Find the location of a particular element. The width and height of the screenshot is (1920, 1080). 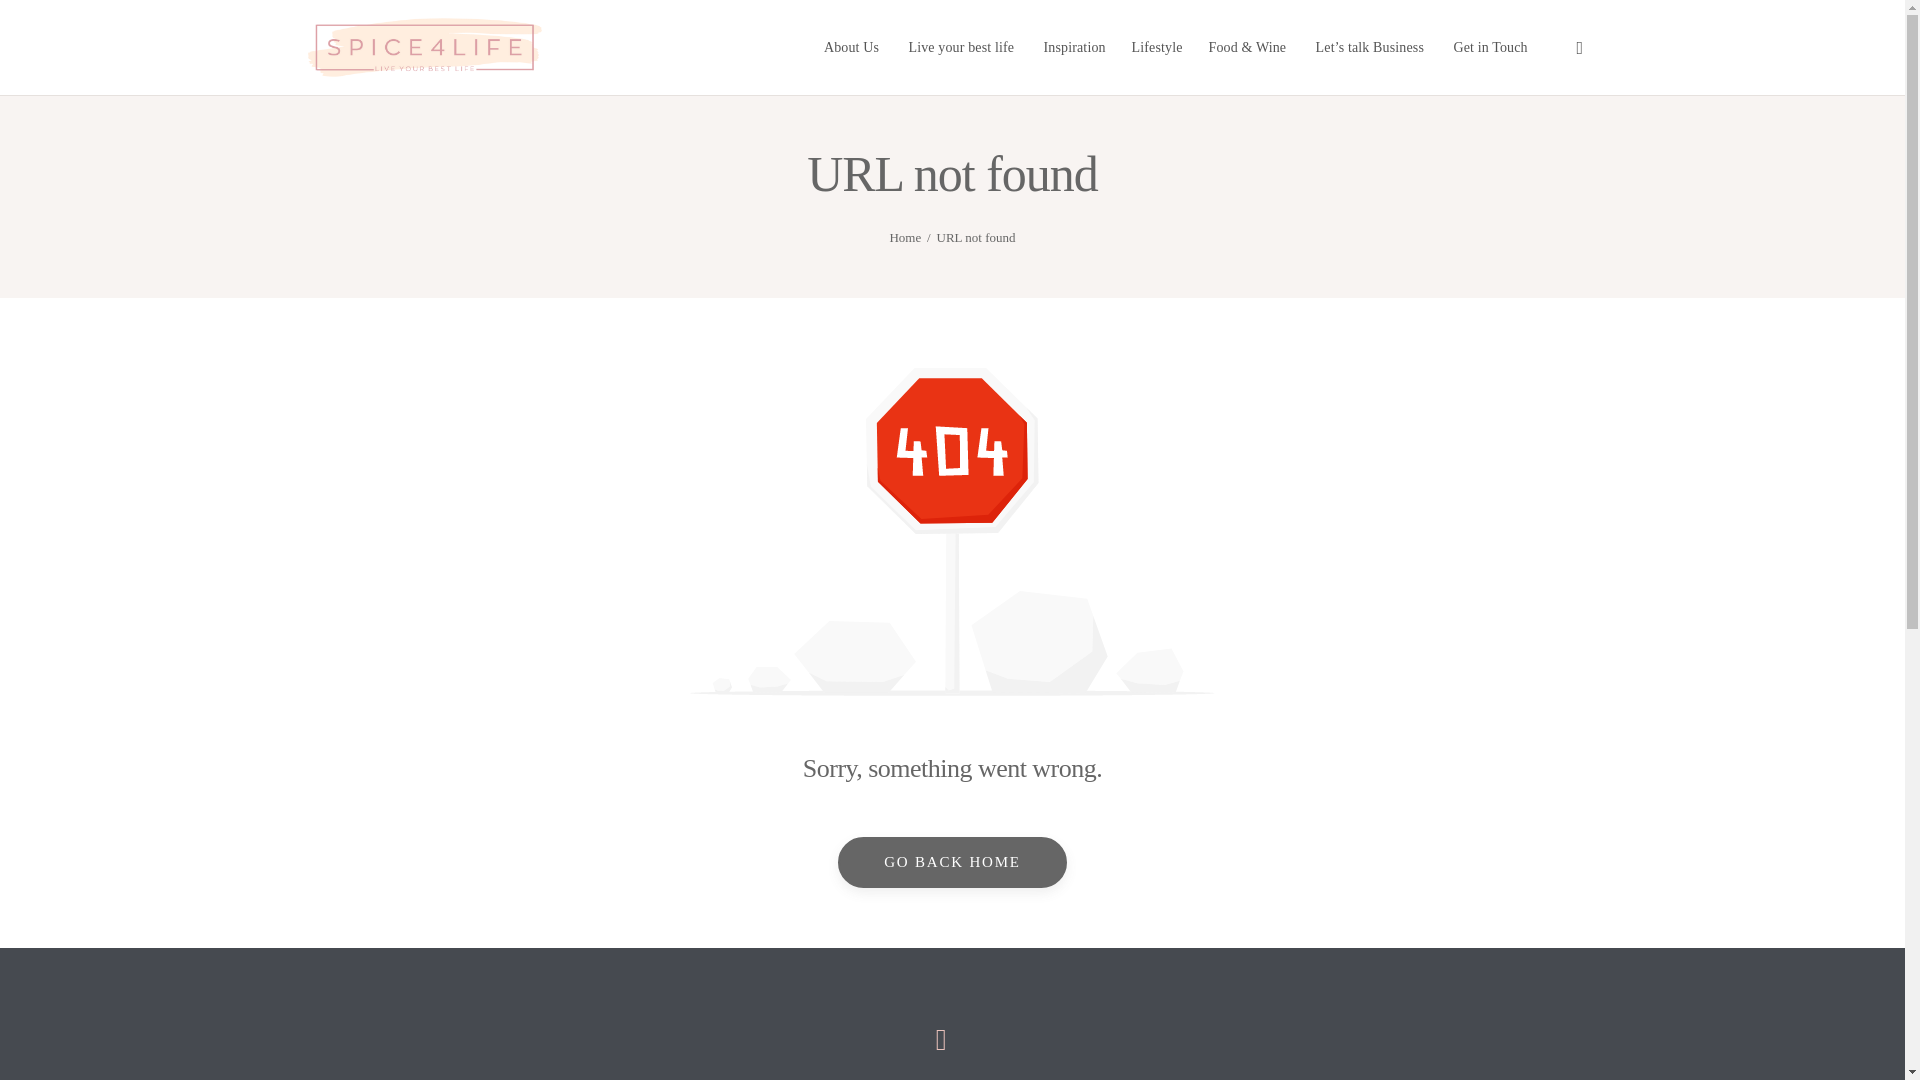

Lifestyle is located at coordinates (1156, 46).